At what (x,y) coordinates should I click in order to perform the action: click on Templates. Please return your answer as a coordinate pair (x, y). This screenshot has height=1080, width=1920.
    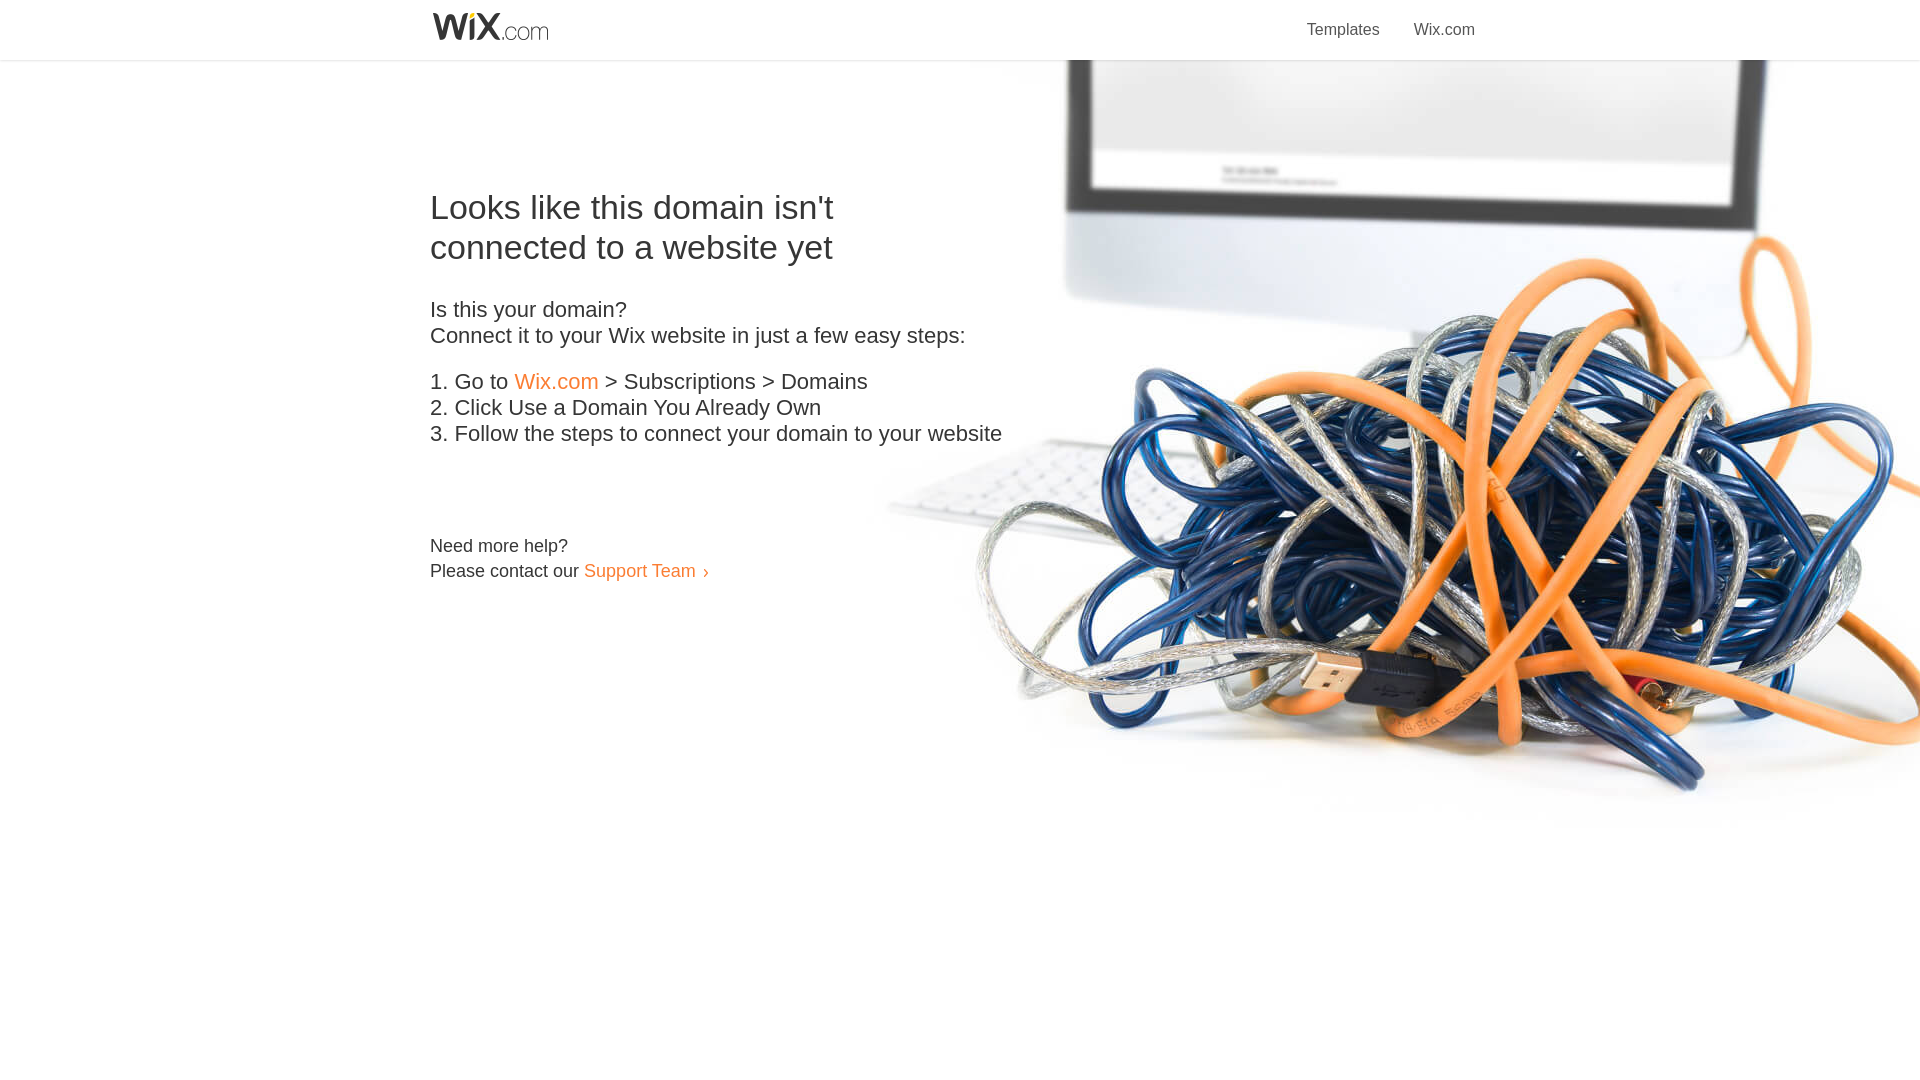
    Looking at the image, I should click on (1344, 18).